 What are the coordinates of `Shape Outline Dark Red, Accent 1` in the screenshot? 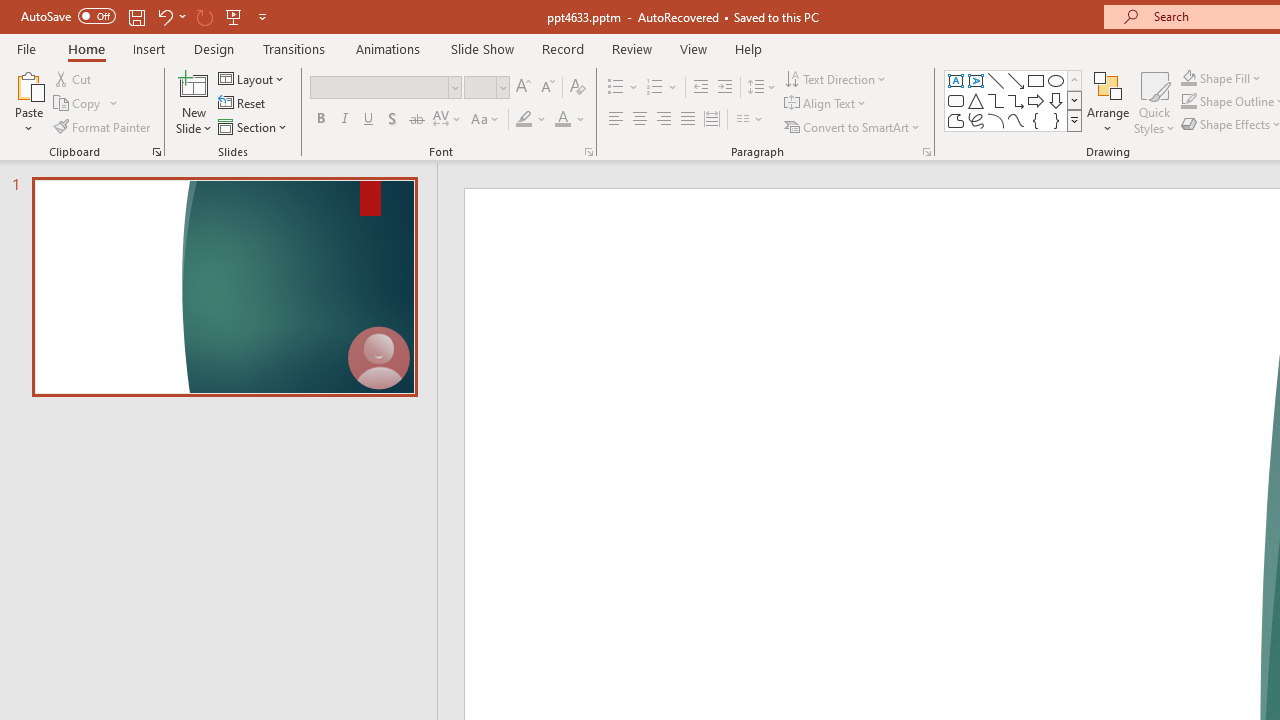 It's located at (1188, 102).